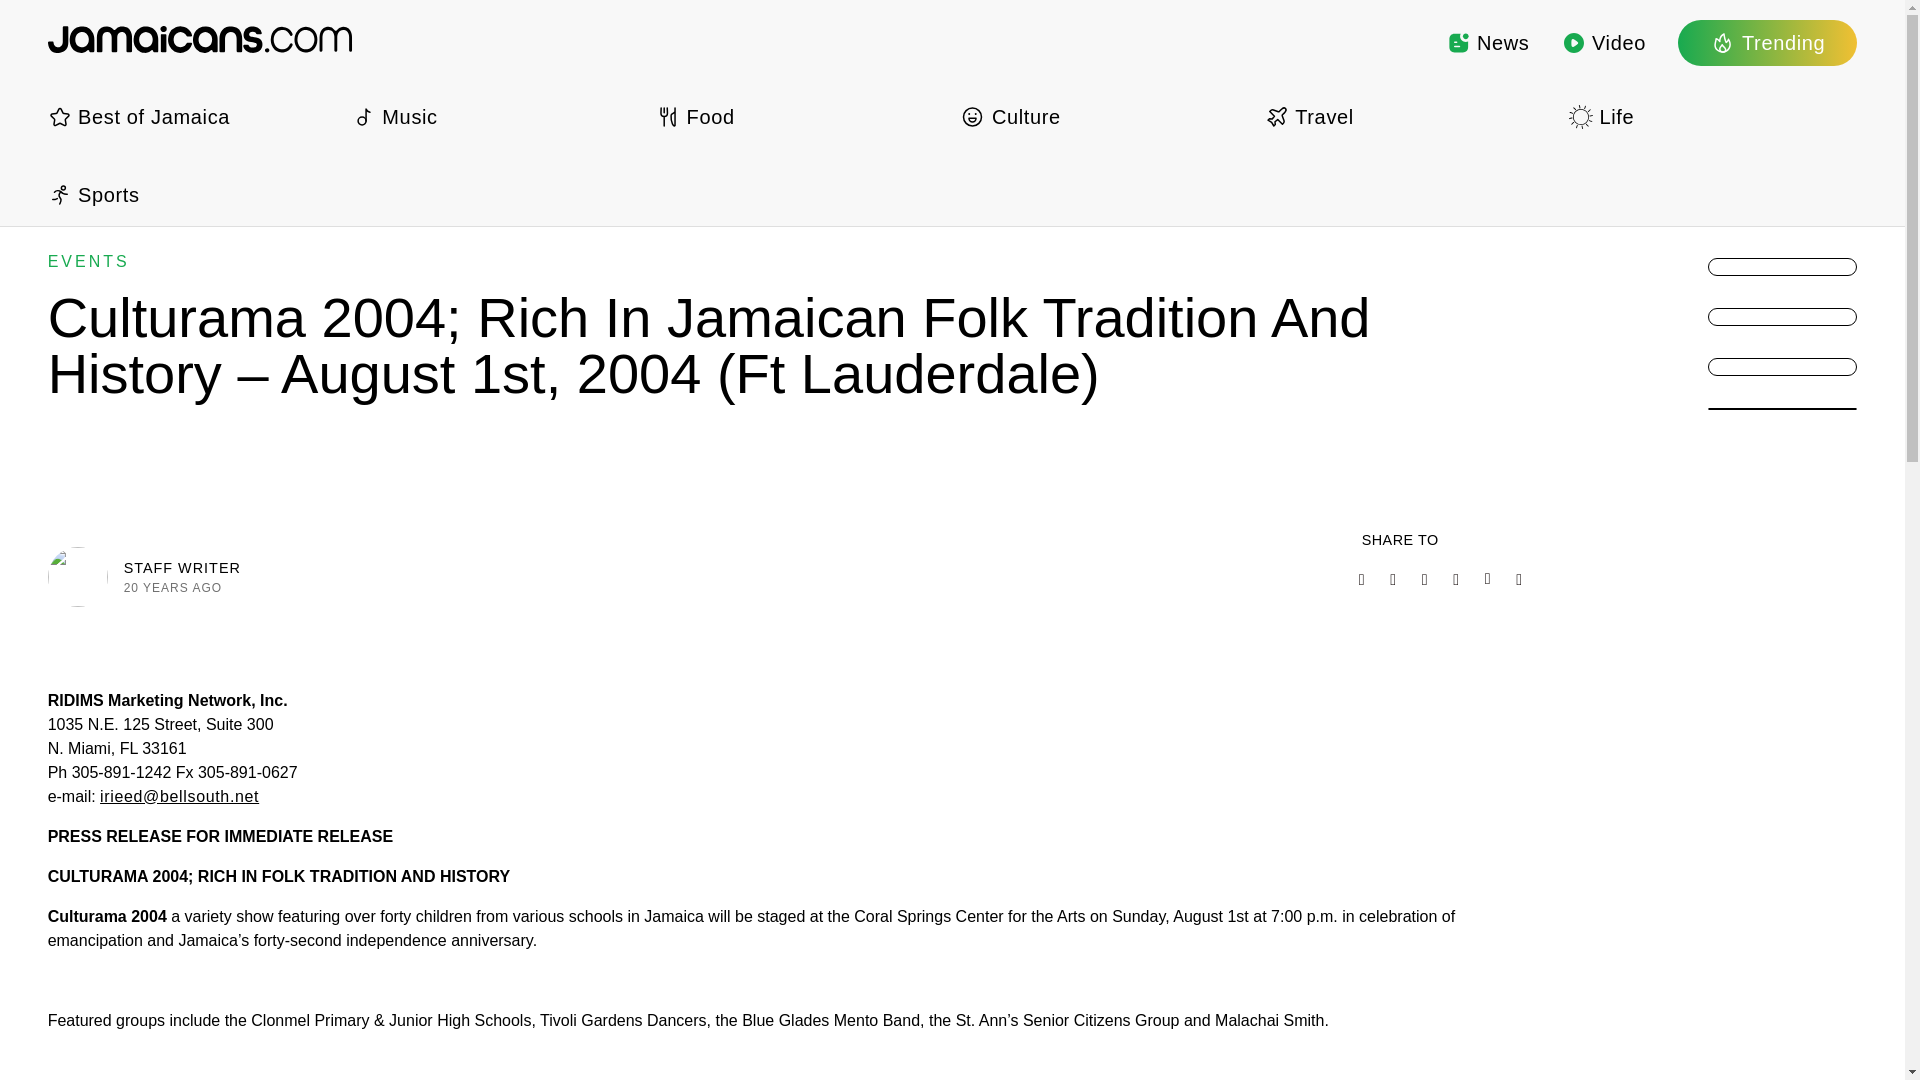 Image resolution: width=1920 pixels, height=1080 pixels. What do you see at coordinates (1712, 116) in the screenshot?
I see `Life` at bounding box center [1712, 116].